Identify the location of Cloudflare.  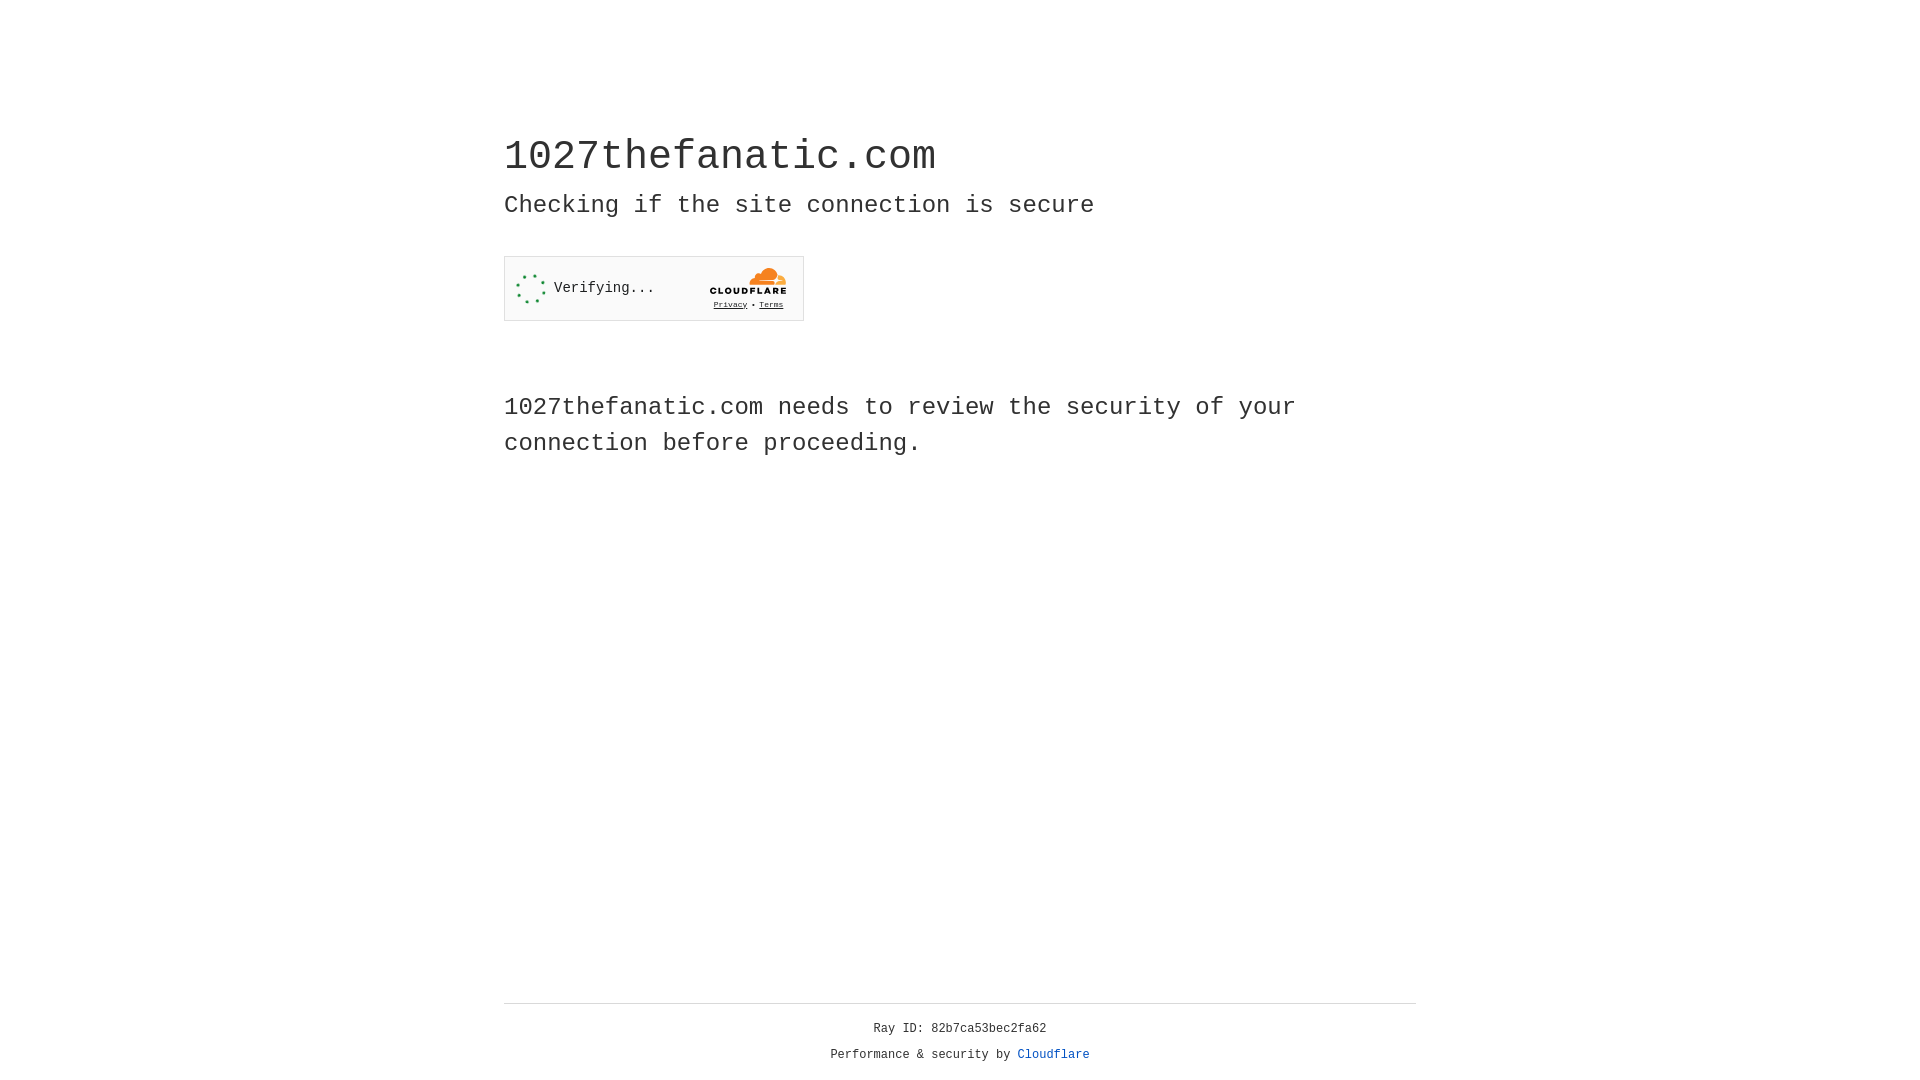
(1054, 1055).